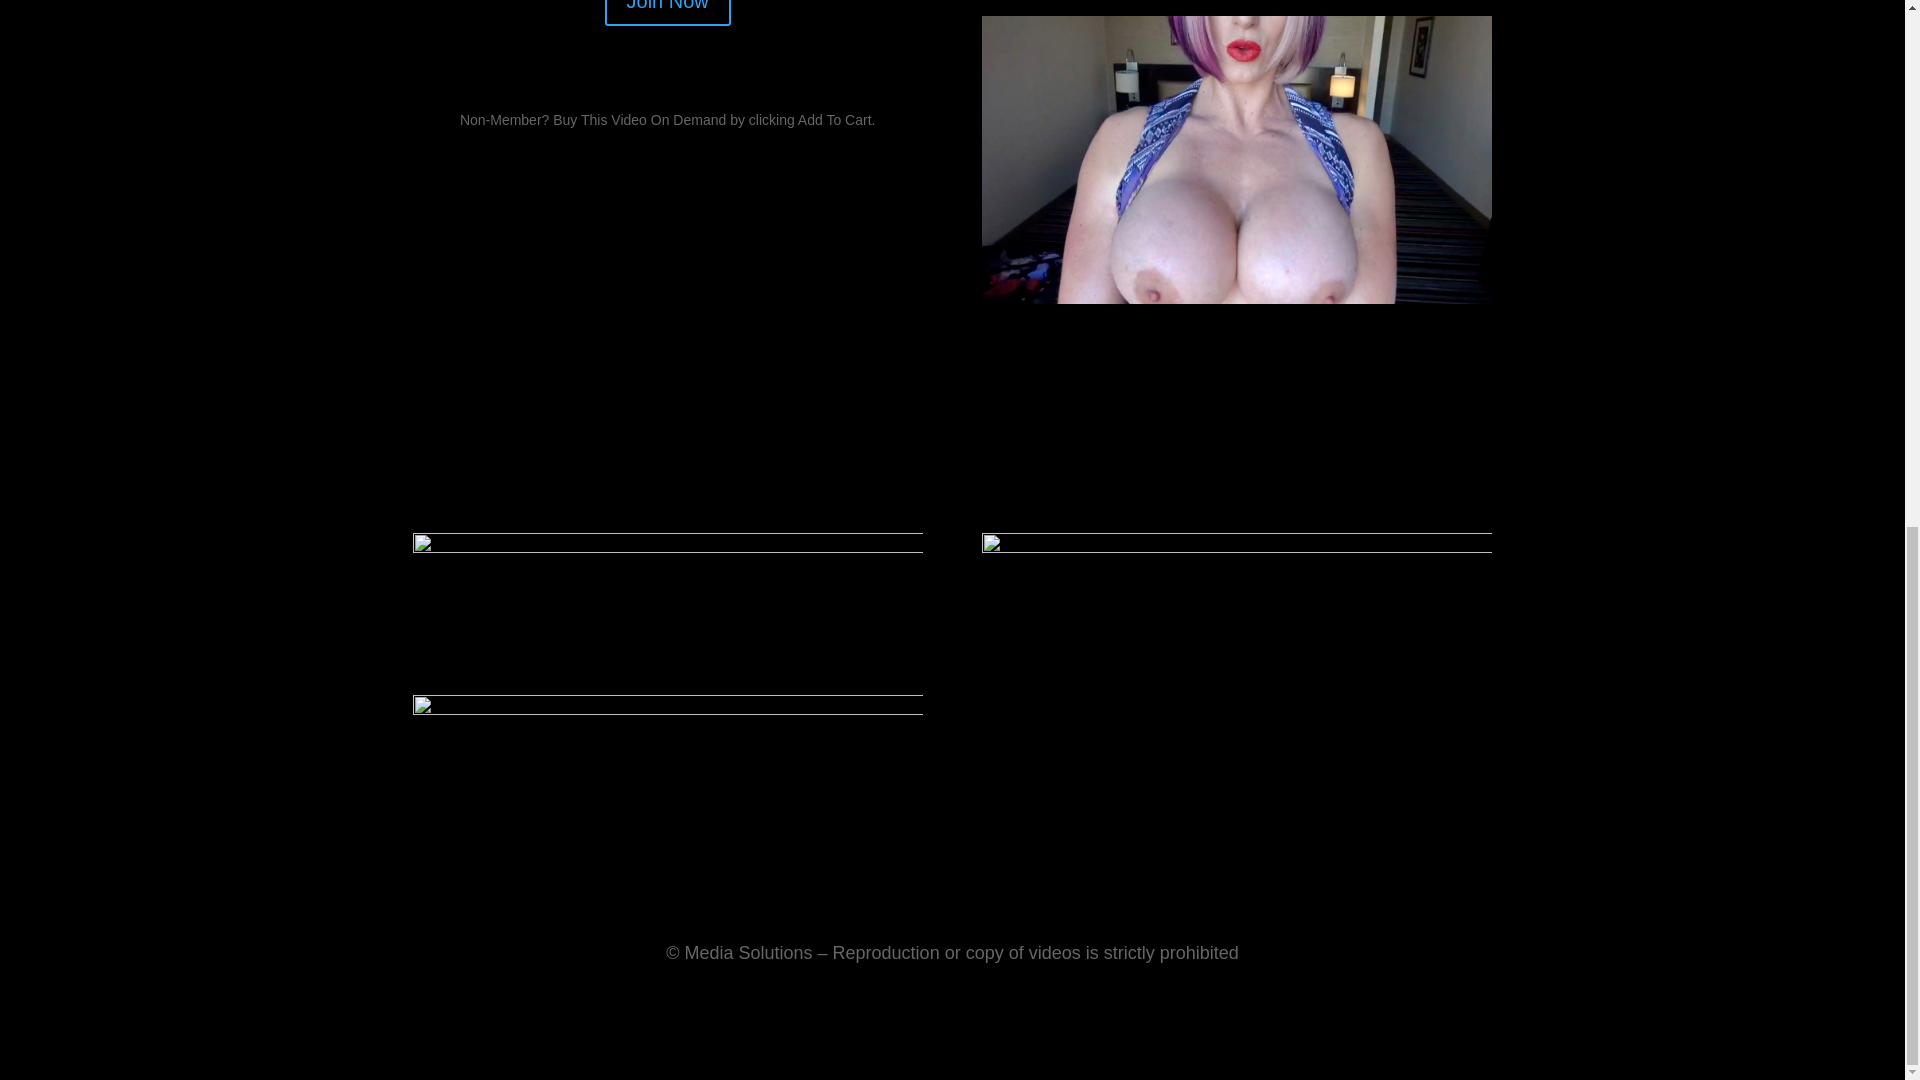 This screenshot has height=1080, width=1920. What do you see at coordinates (666, 600) in the screenshot?
I see `BB-Banner-1` at bounding box center [666, 600].